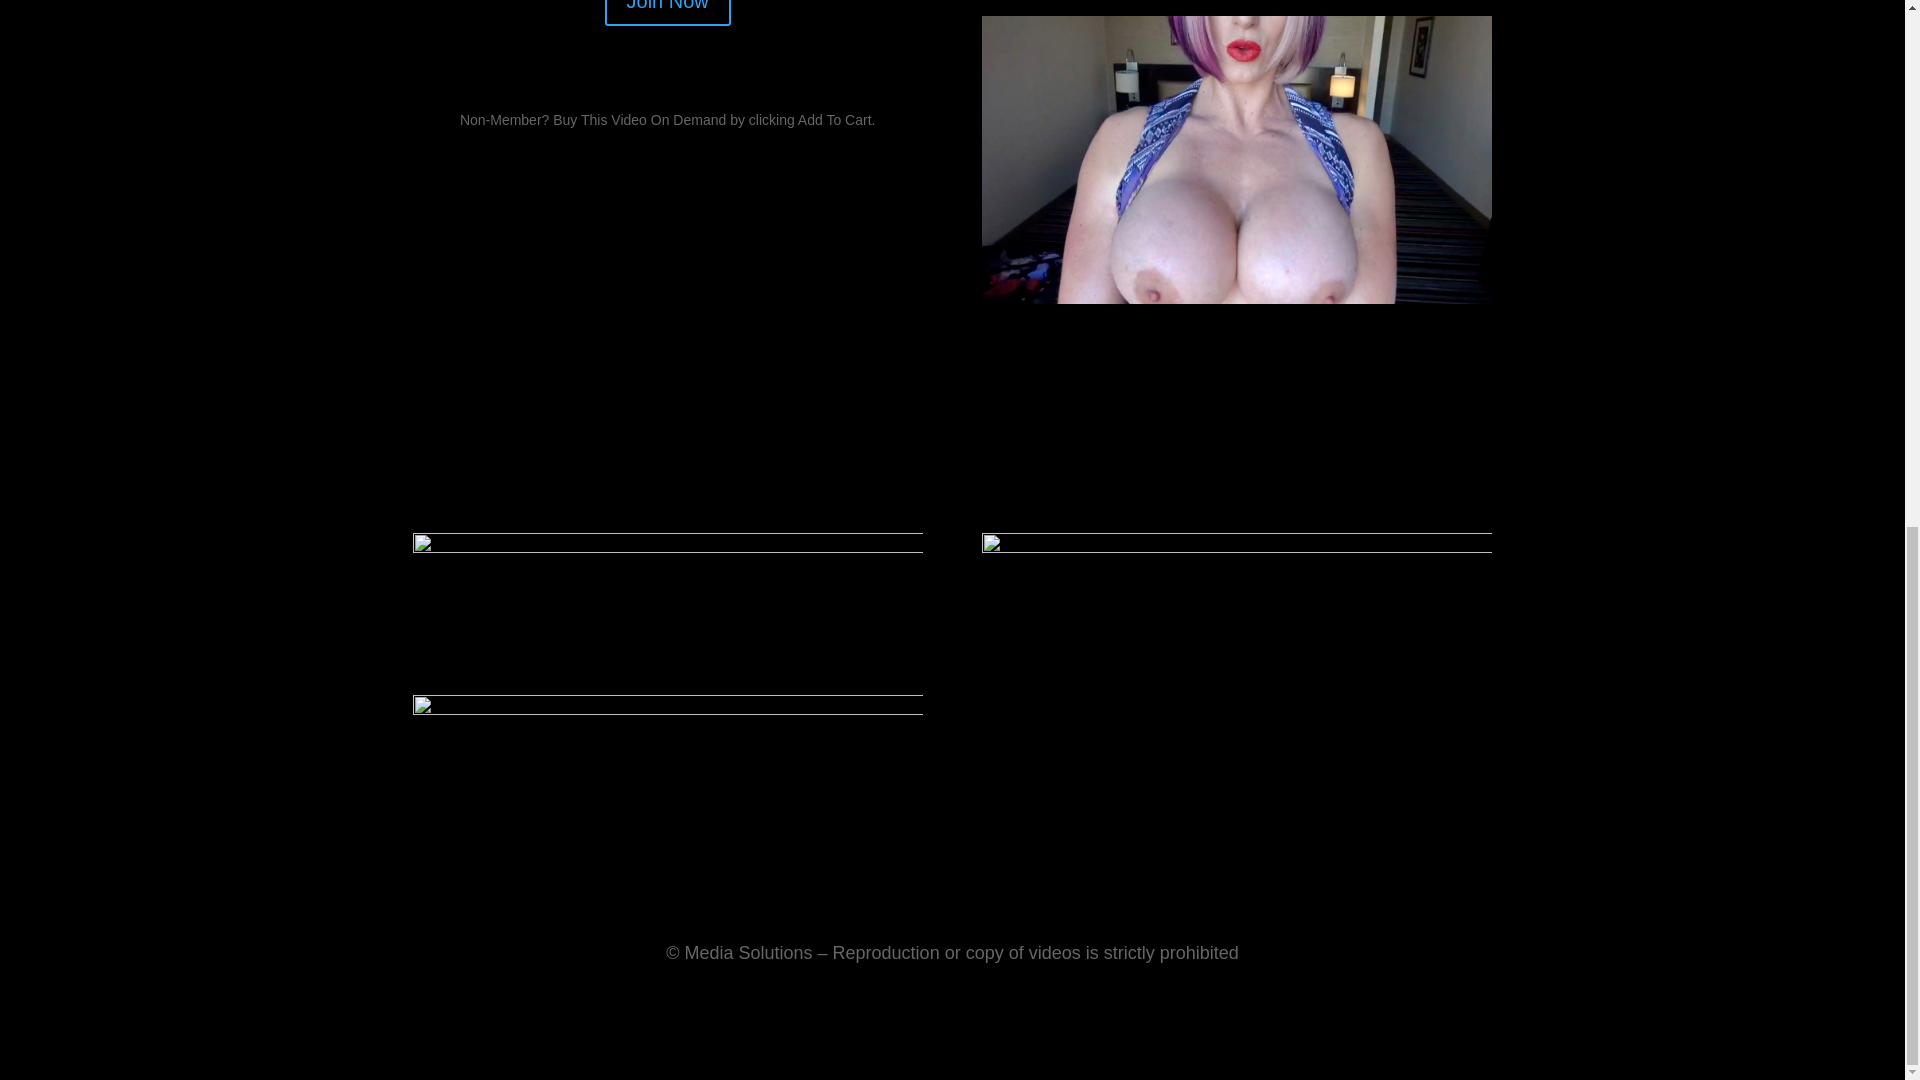 This screenshot has height=1080, width=1920. What do you see at coordinates (666, 600) in the screenshot?
I see `BB-Banner-1` at bounding box center [666, 600].